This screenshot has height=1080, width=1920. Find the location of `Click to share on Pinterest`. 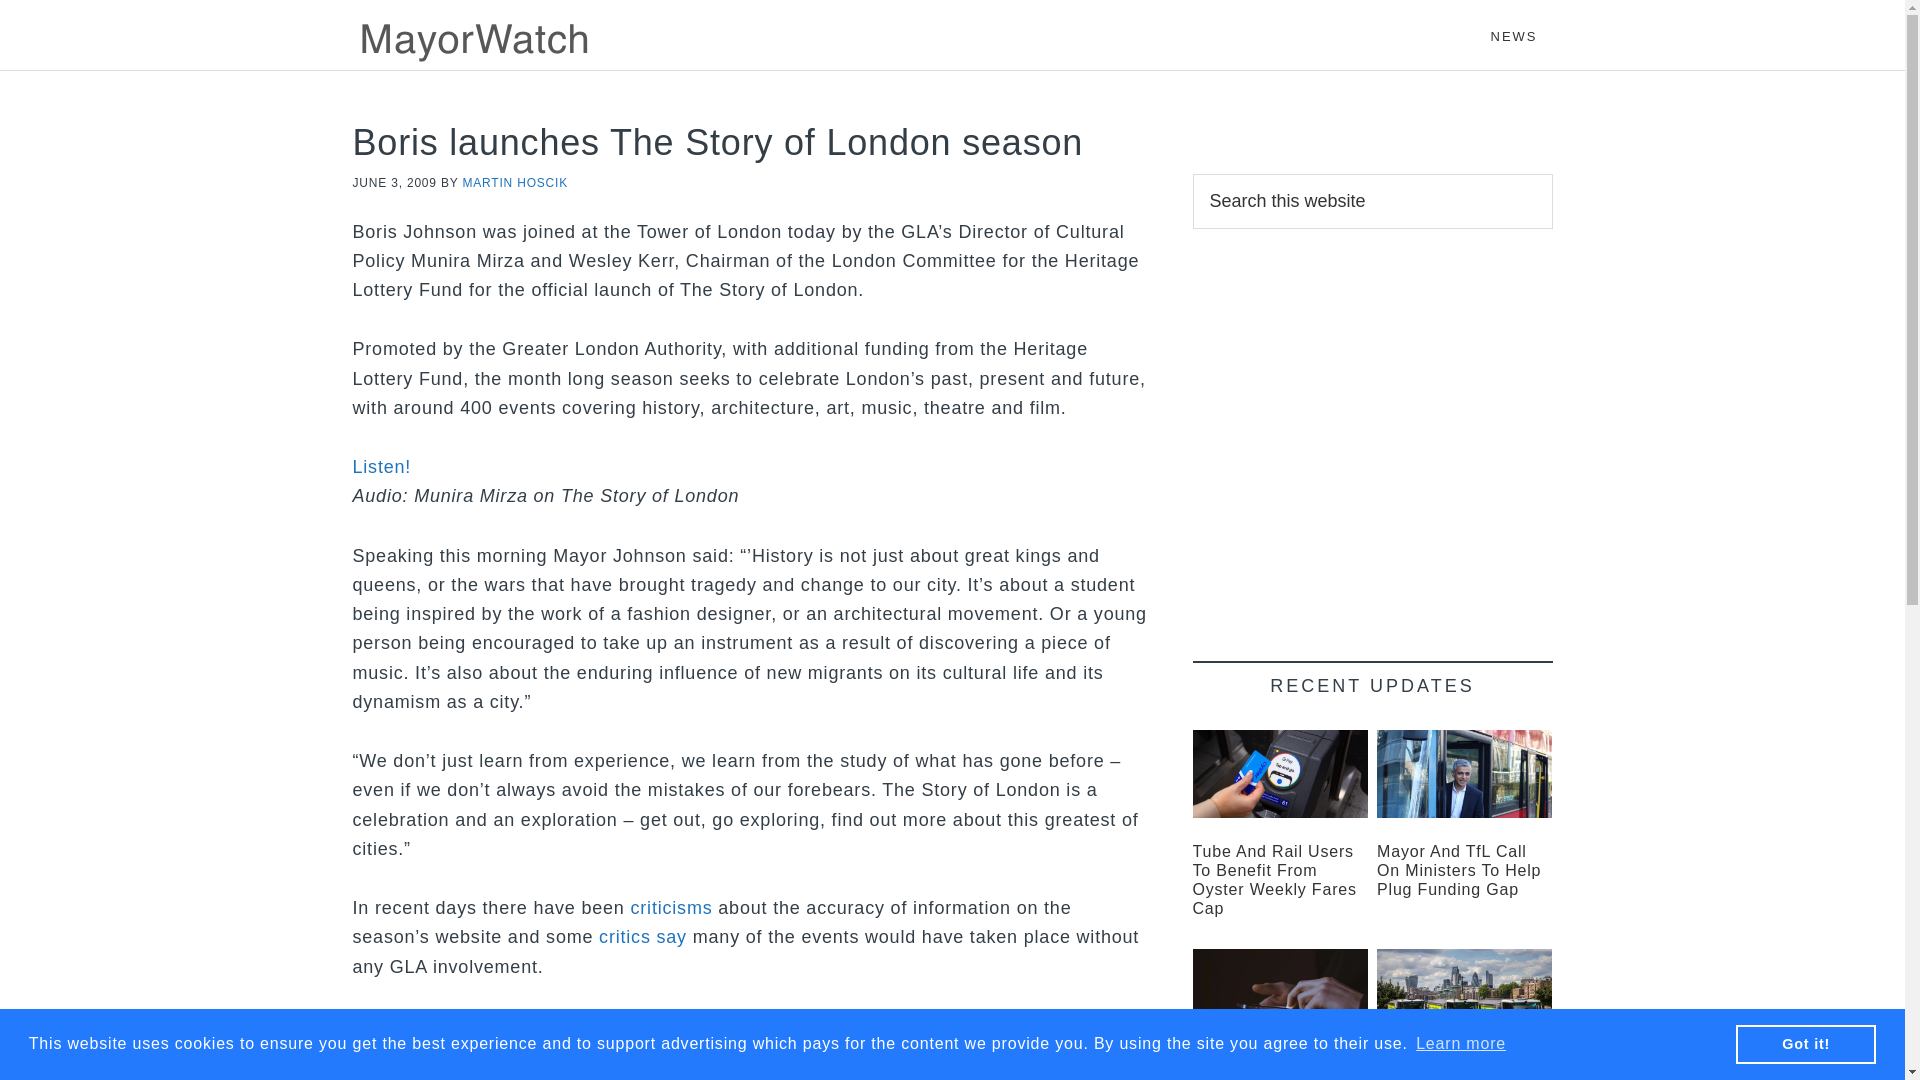

Click to share on Pinterest is located at coordinates (488, 1076).